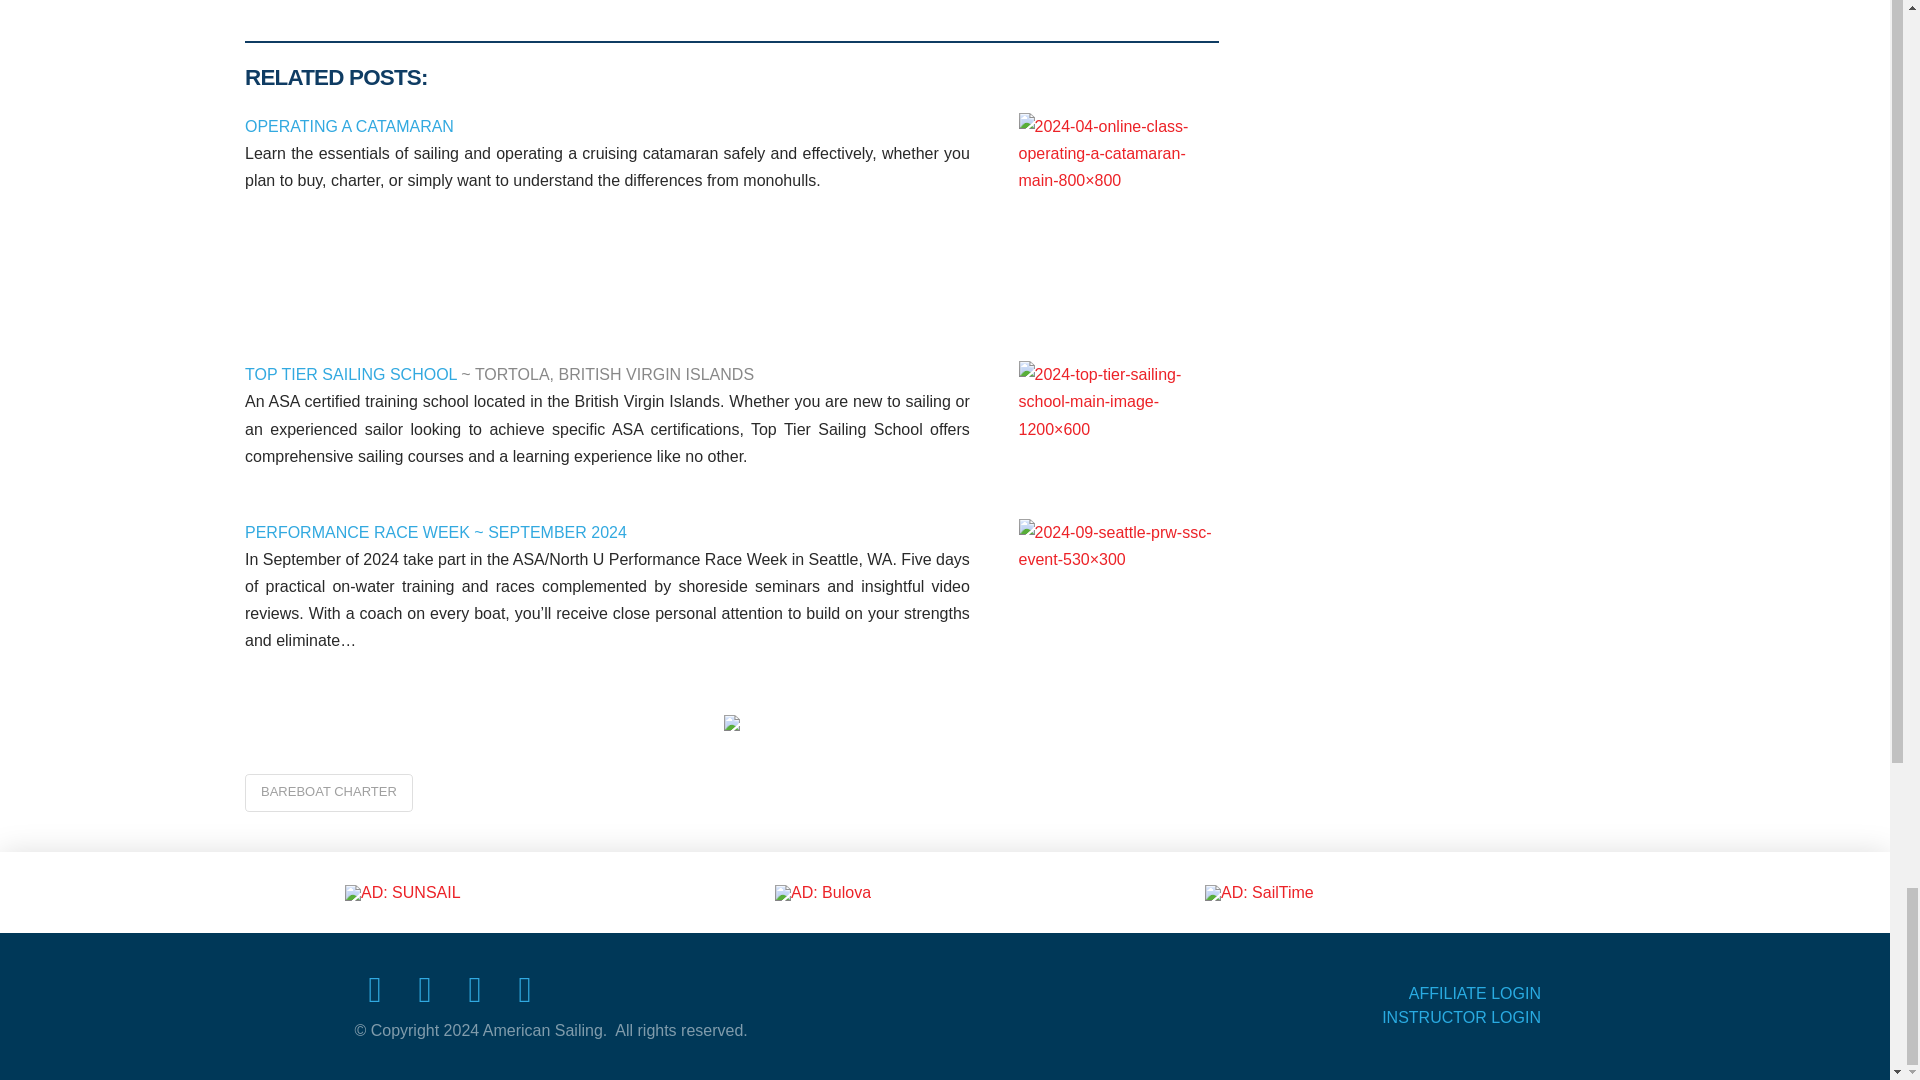  What do you see at coordinates (1119, 410) in the screenshot?
I see `Top Tier Sailing School` at bounding box center [1119, 410].